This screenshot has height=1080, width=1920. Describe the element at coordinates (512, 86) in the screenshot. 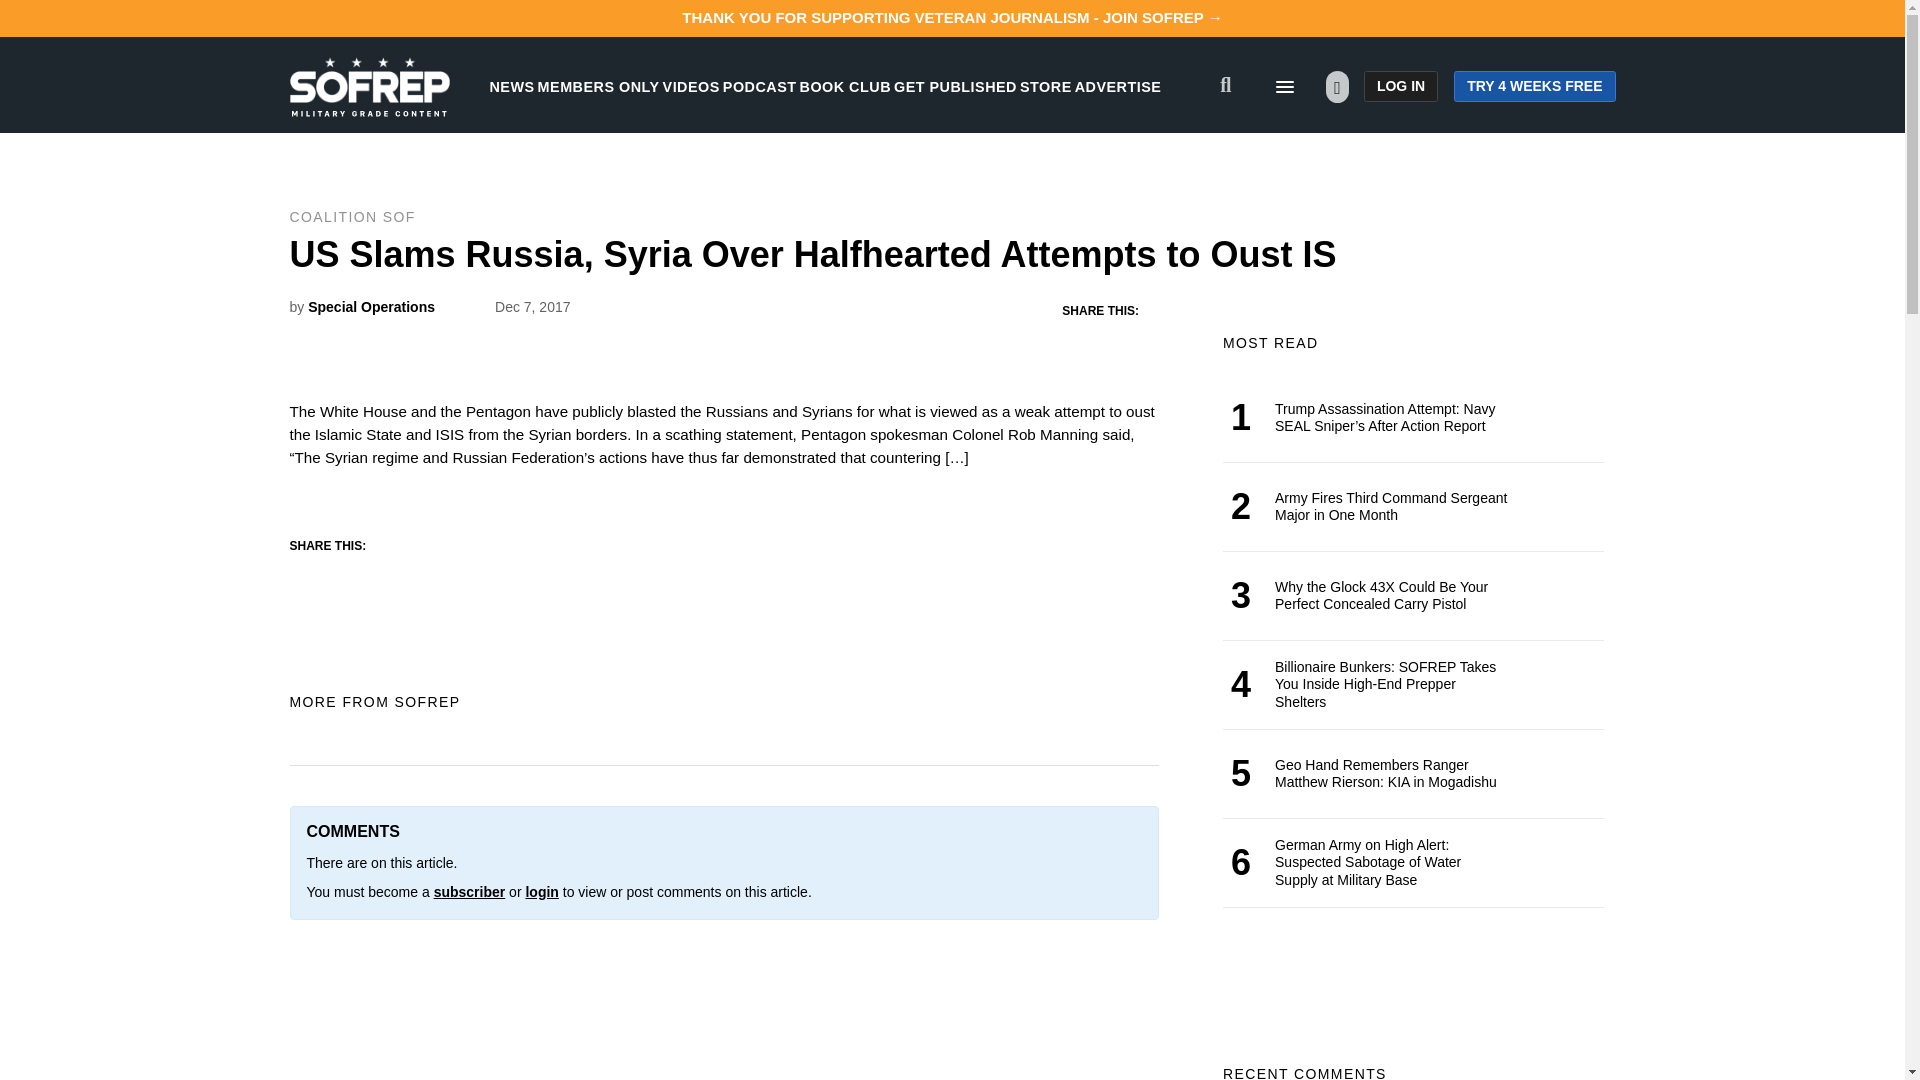

I see `NEWS` at that location.